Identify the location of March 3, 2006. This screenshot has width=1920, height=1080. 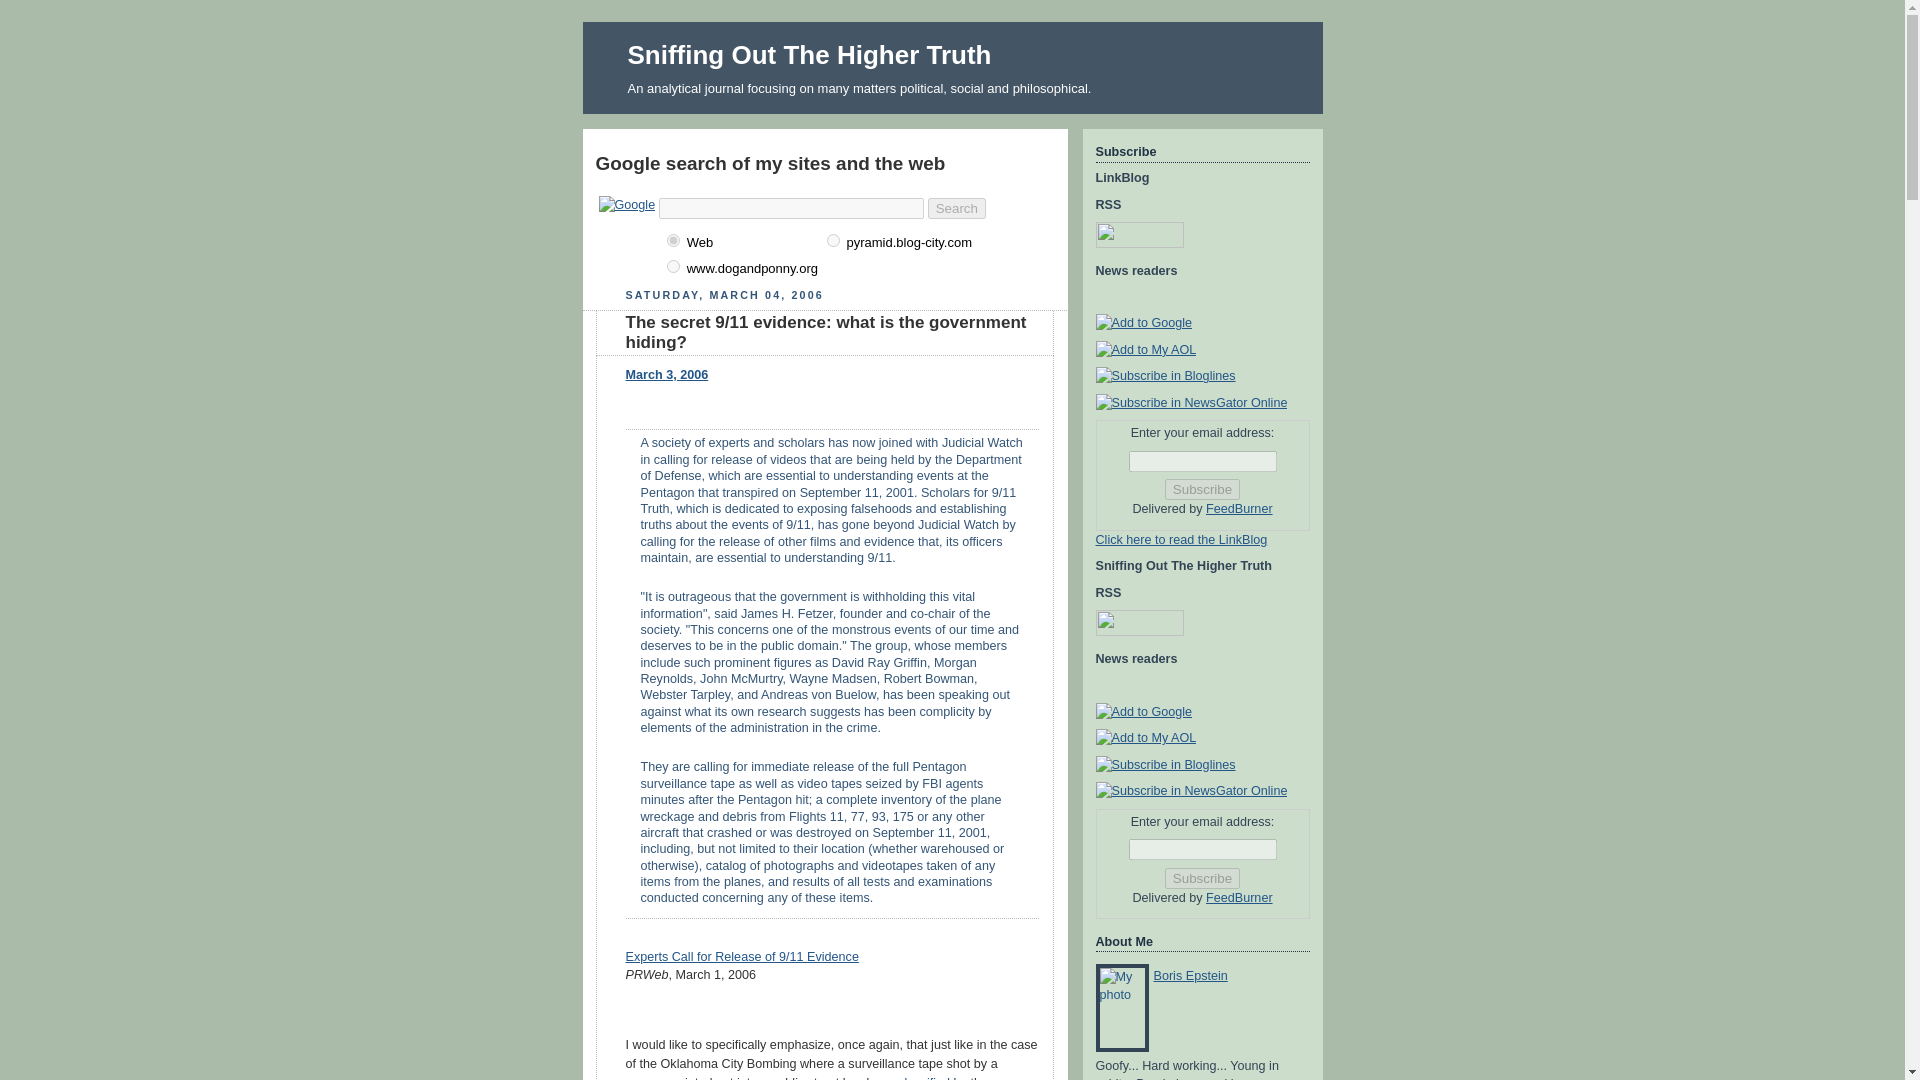
(666, 375).